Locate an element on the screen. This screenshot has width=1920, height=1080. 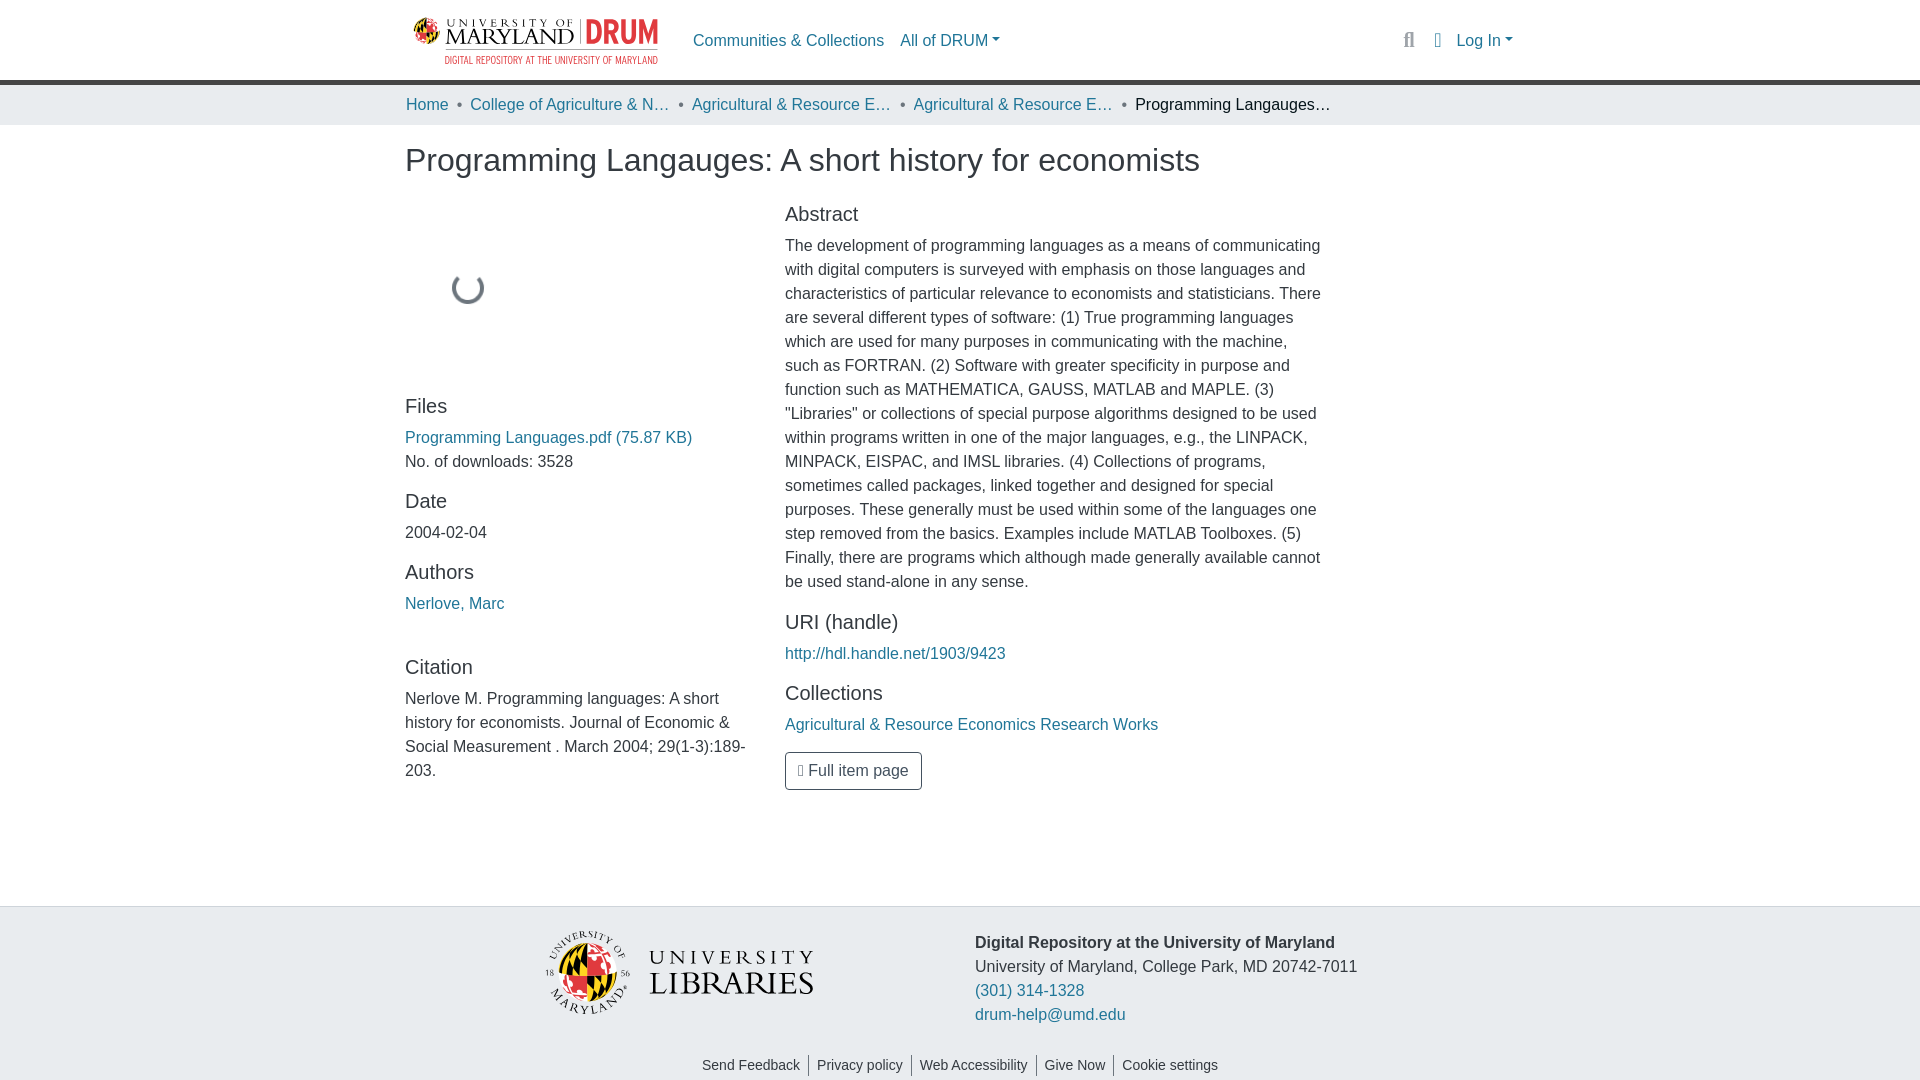
Home is located at coordinates (427, 104).